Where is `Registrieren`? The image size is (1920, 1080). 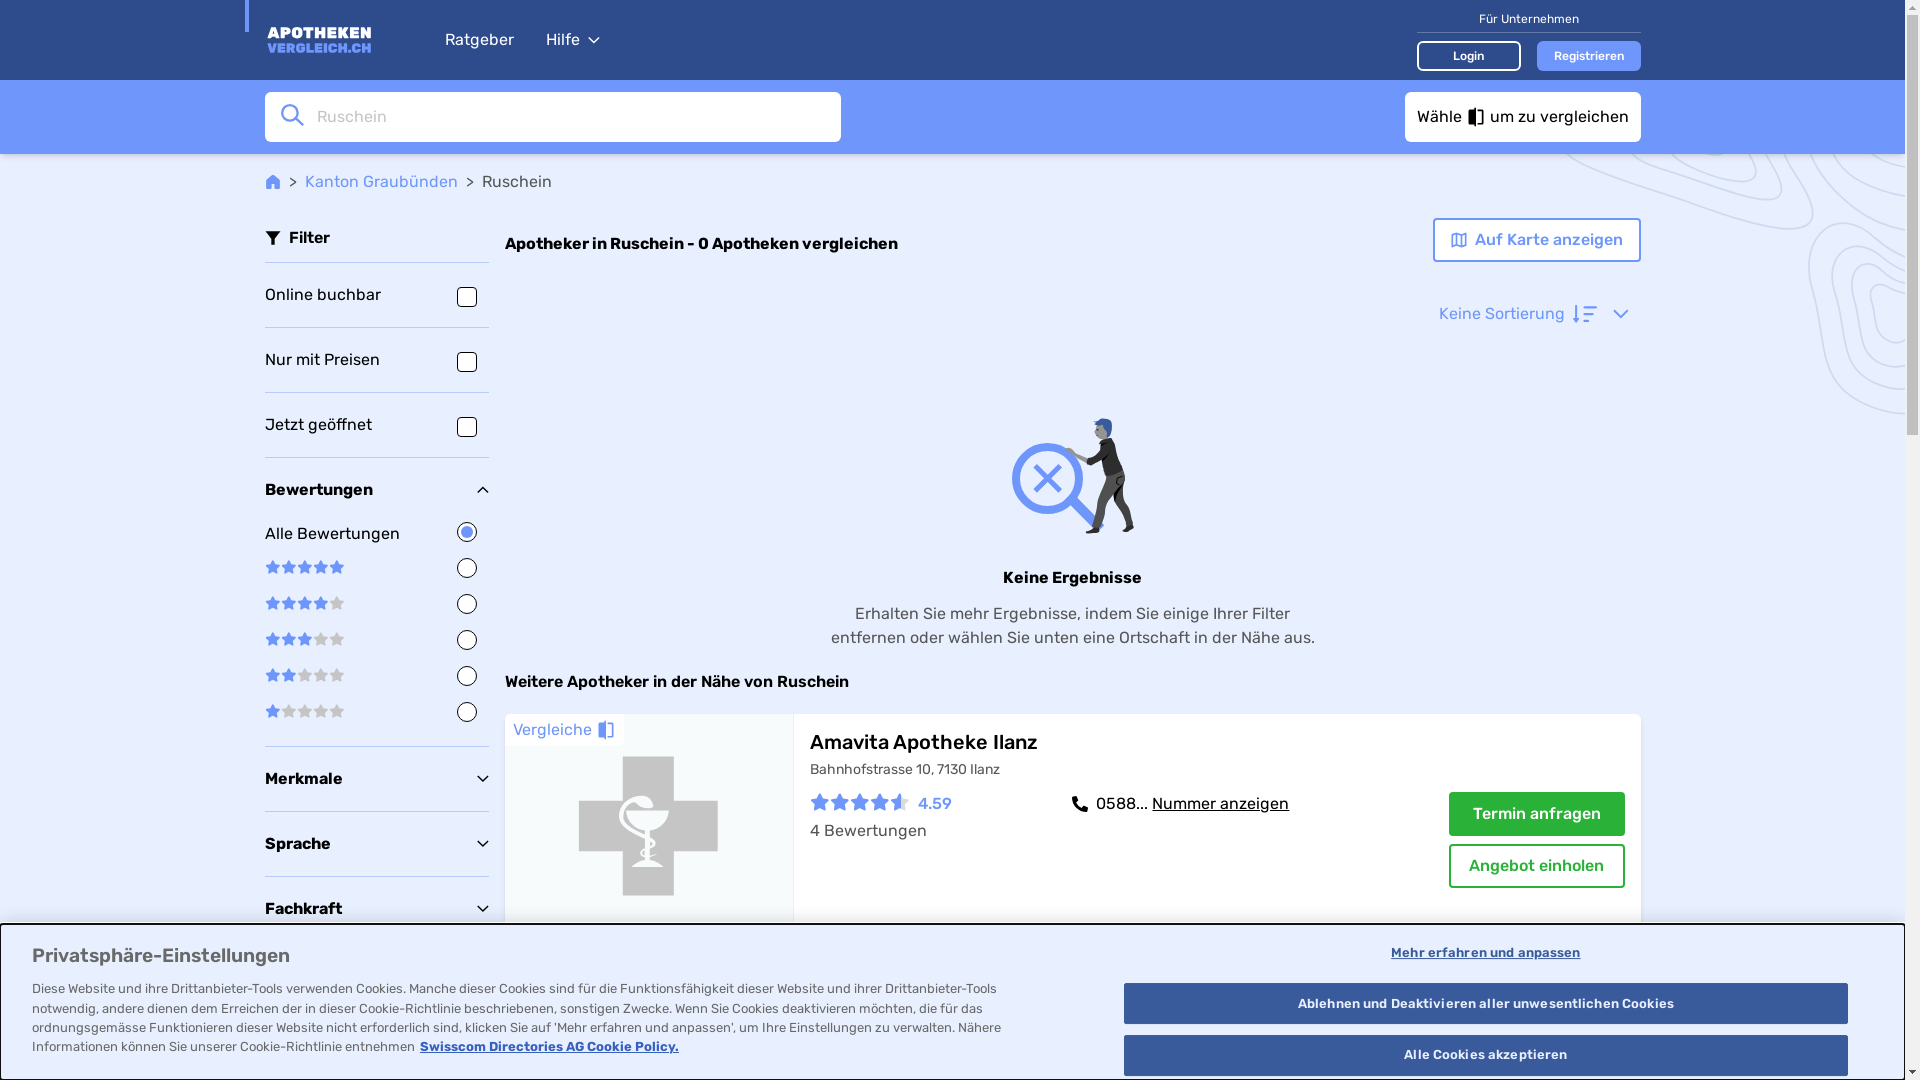
Registrieren is located at coordinates (1588, 55).